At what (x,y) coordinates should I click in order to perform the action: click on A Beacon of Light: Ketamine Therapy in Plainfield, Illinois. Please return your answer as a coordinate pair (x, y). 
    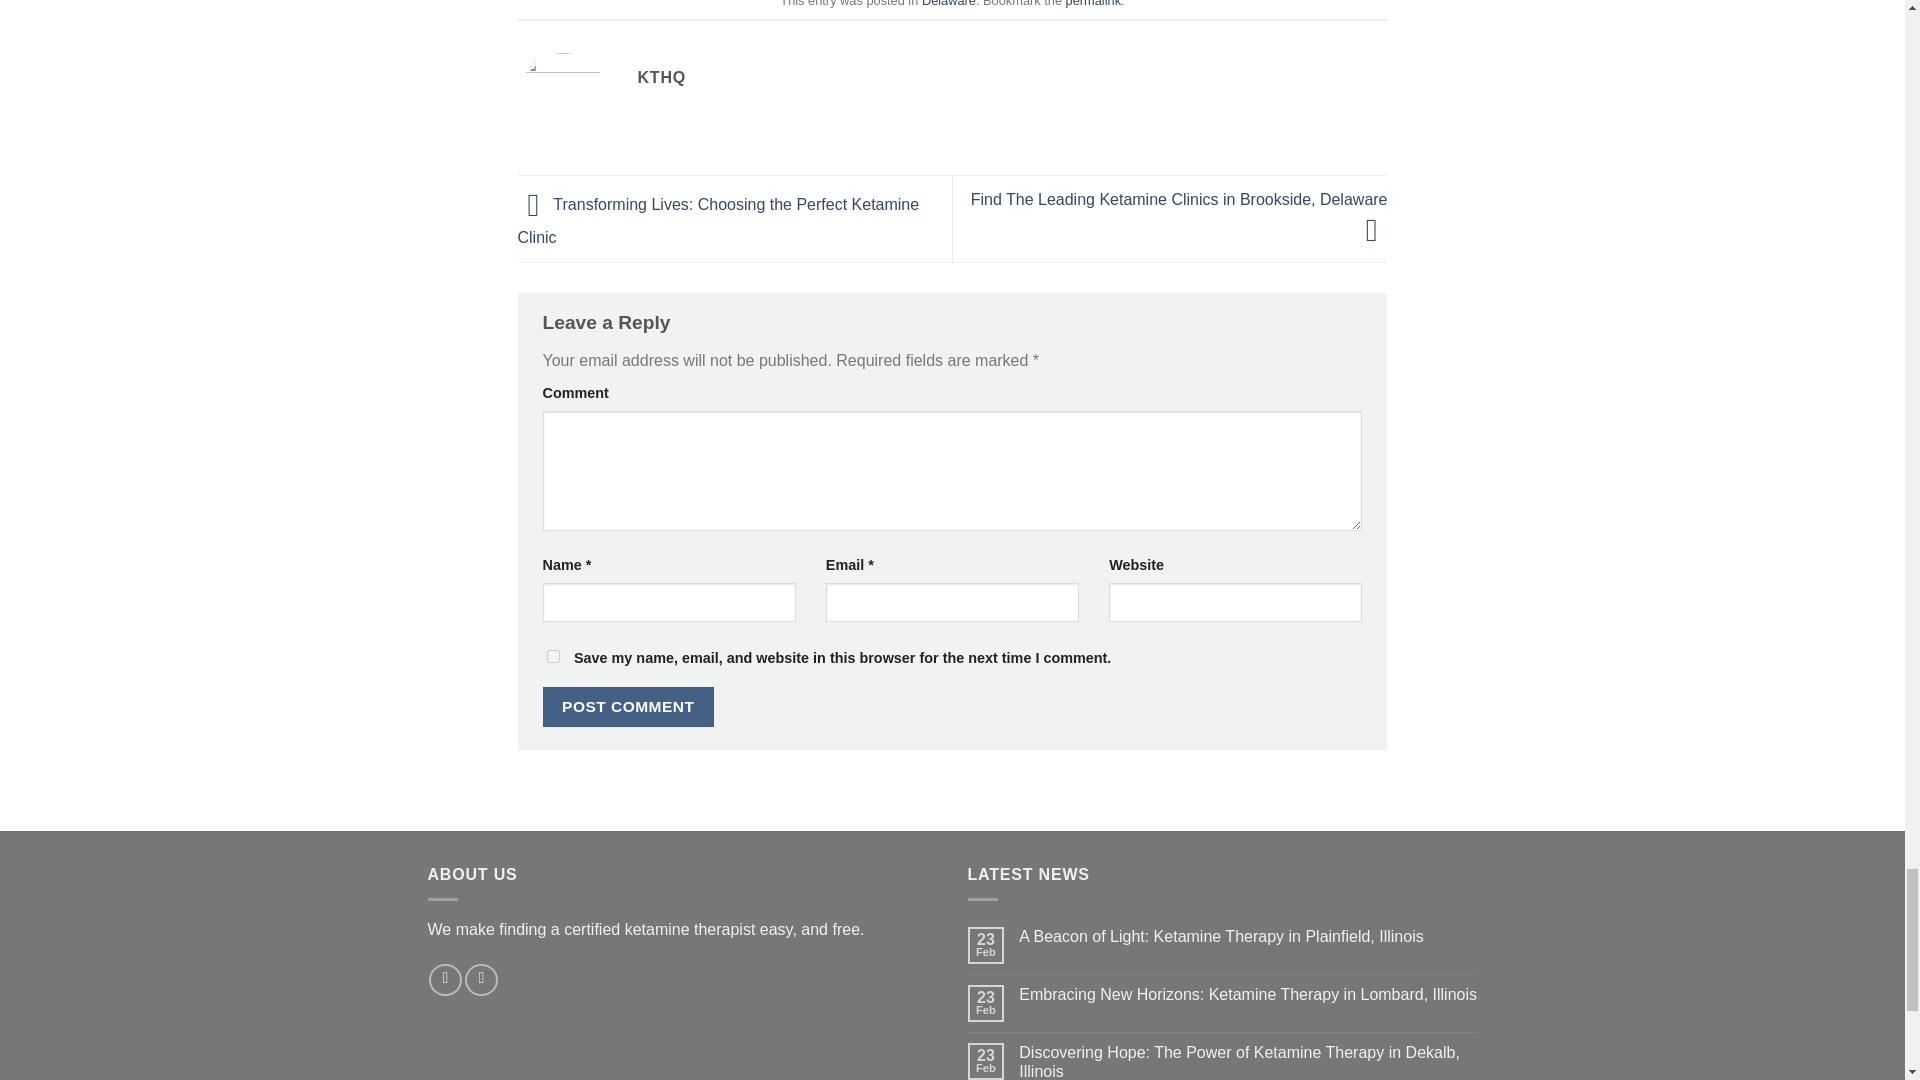
    Looking at the image, I should click on (1248, 936).